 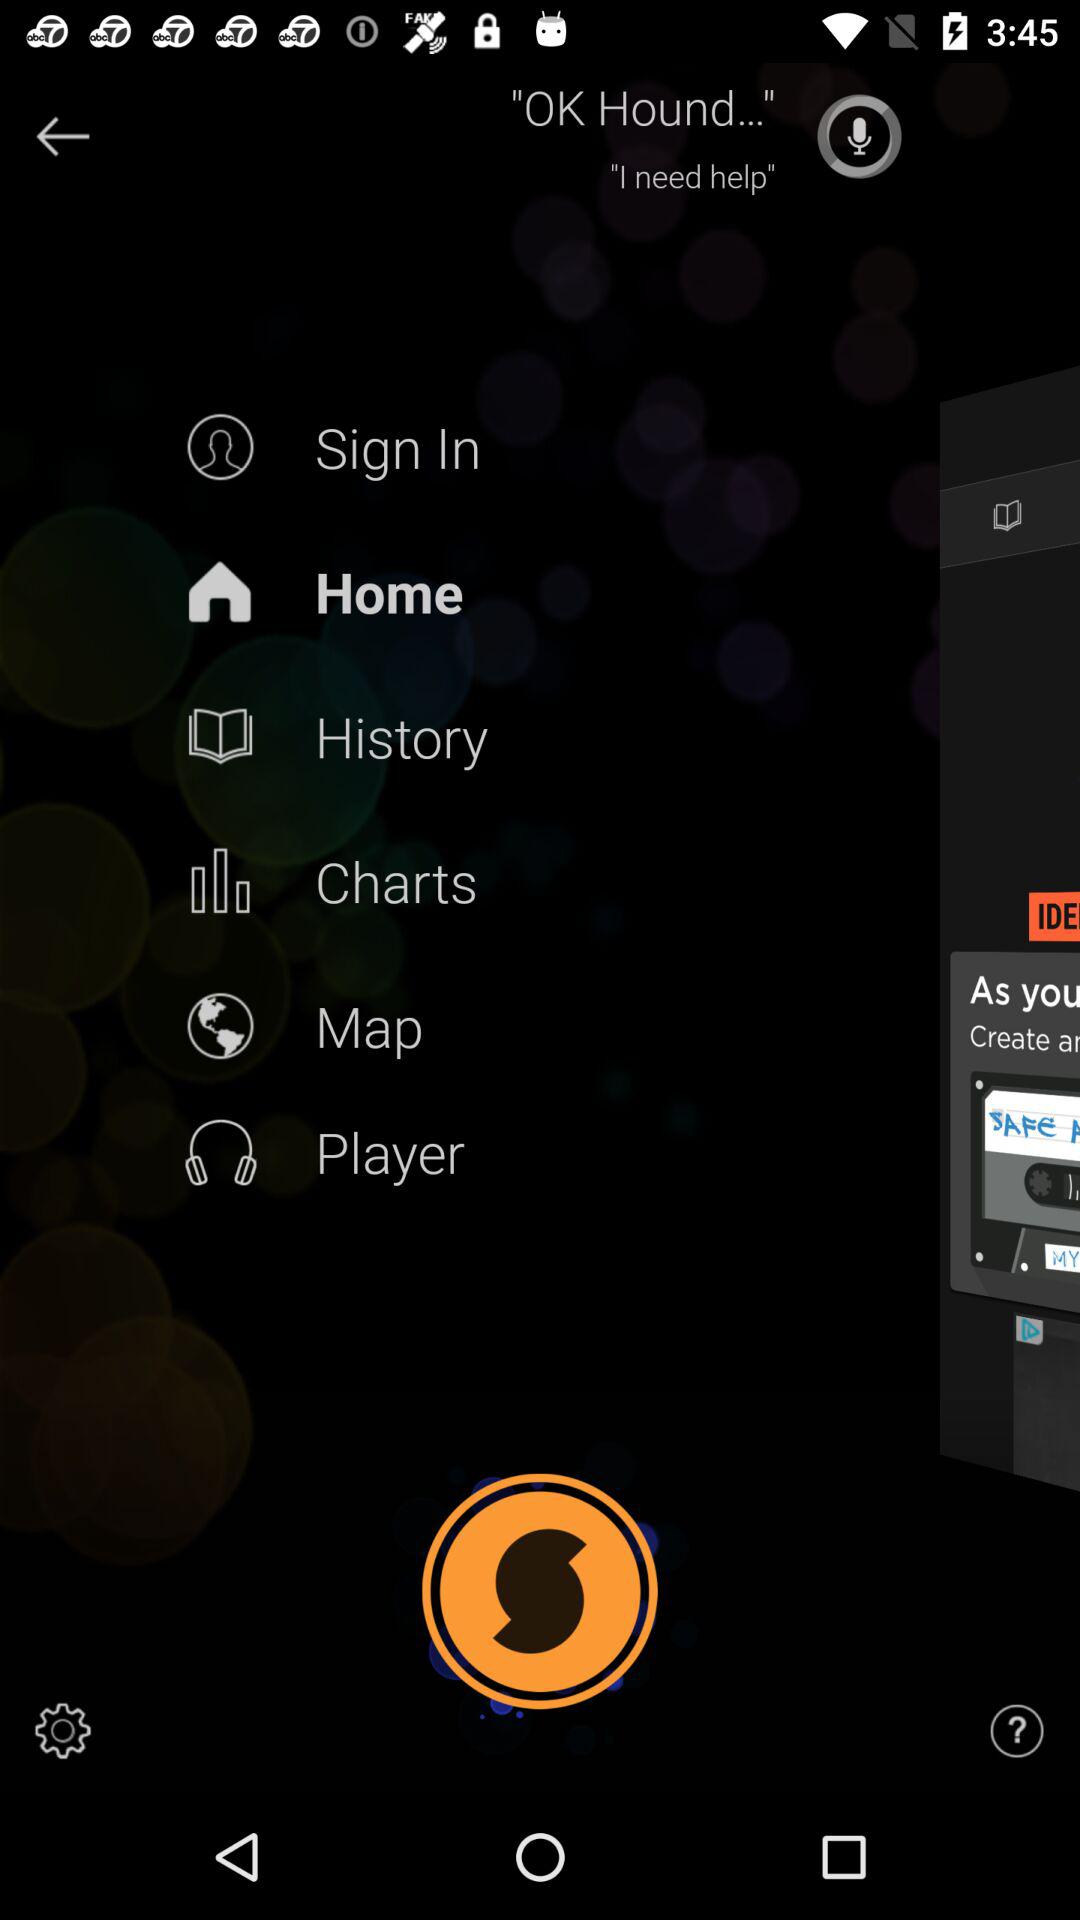 I want to click on listen song, so click(x=859, y=136).